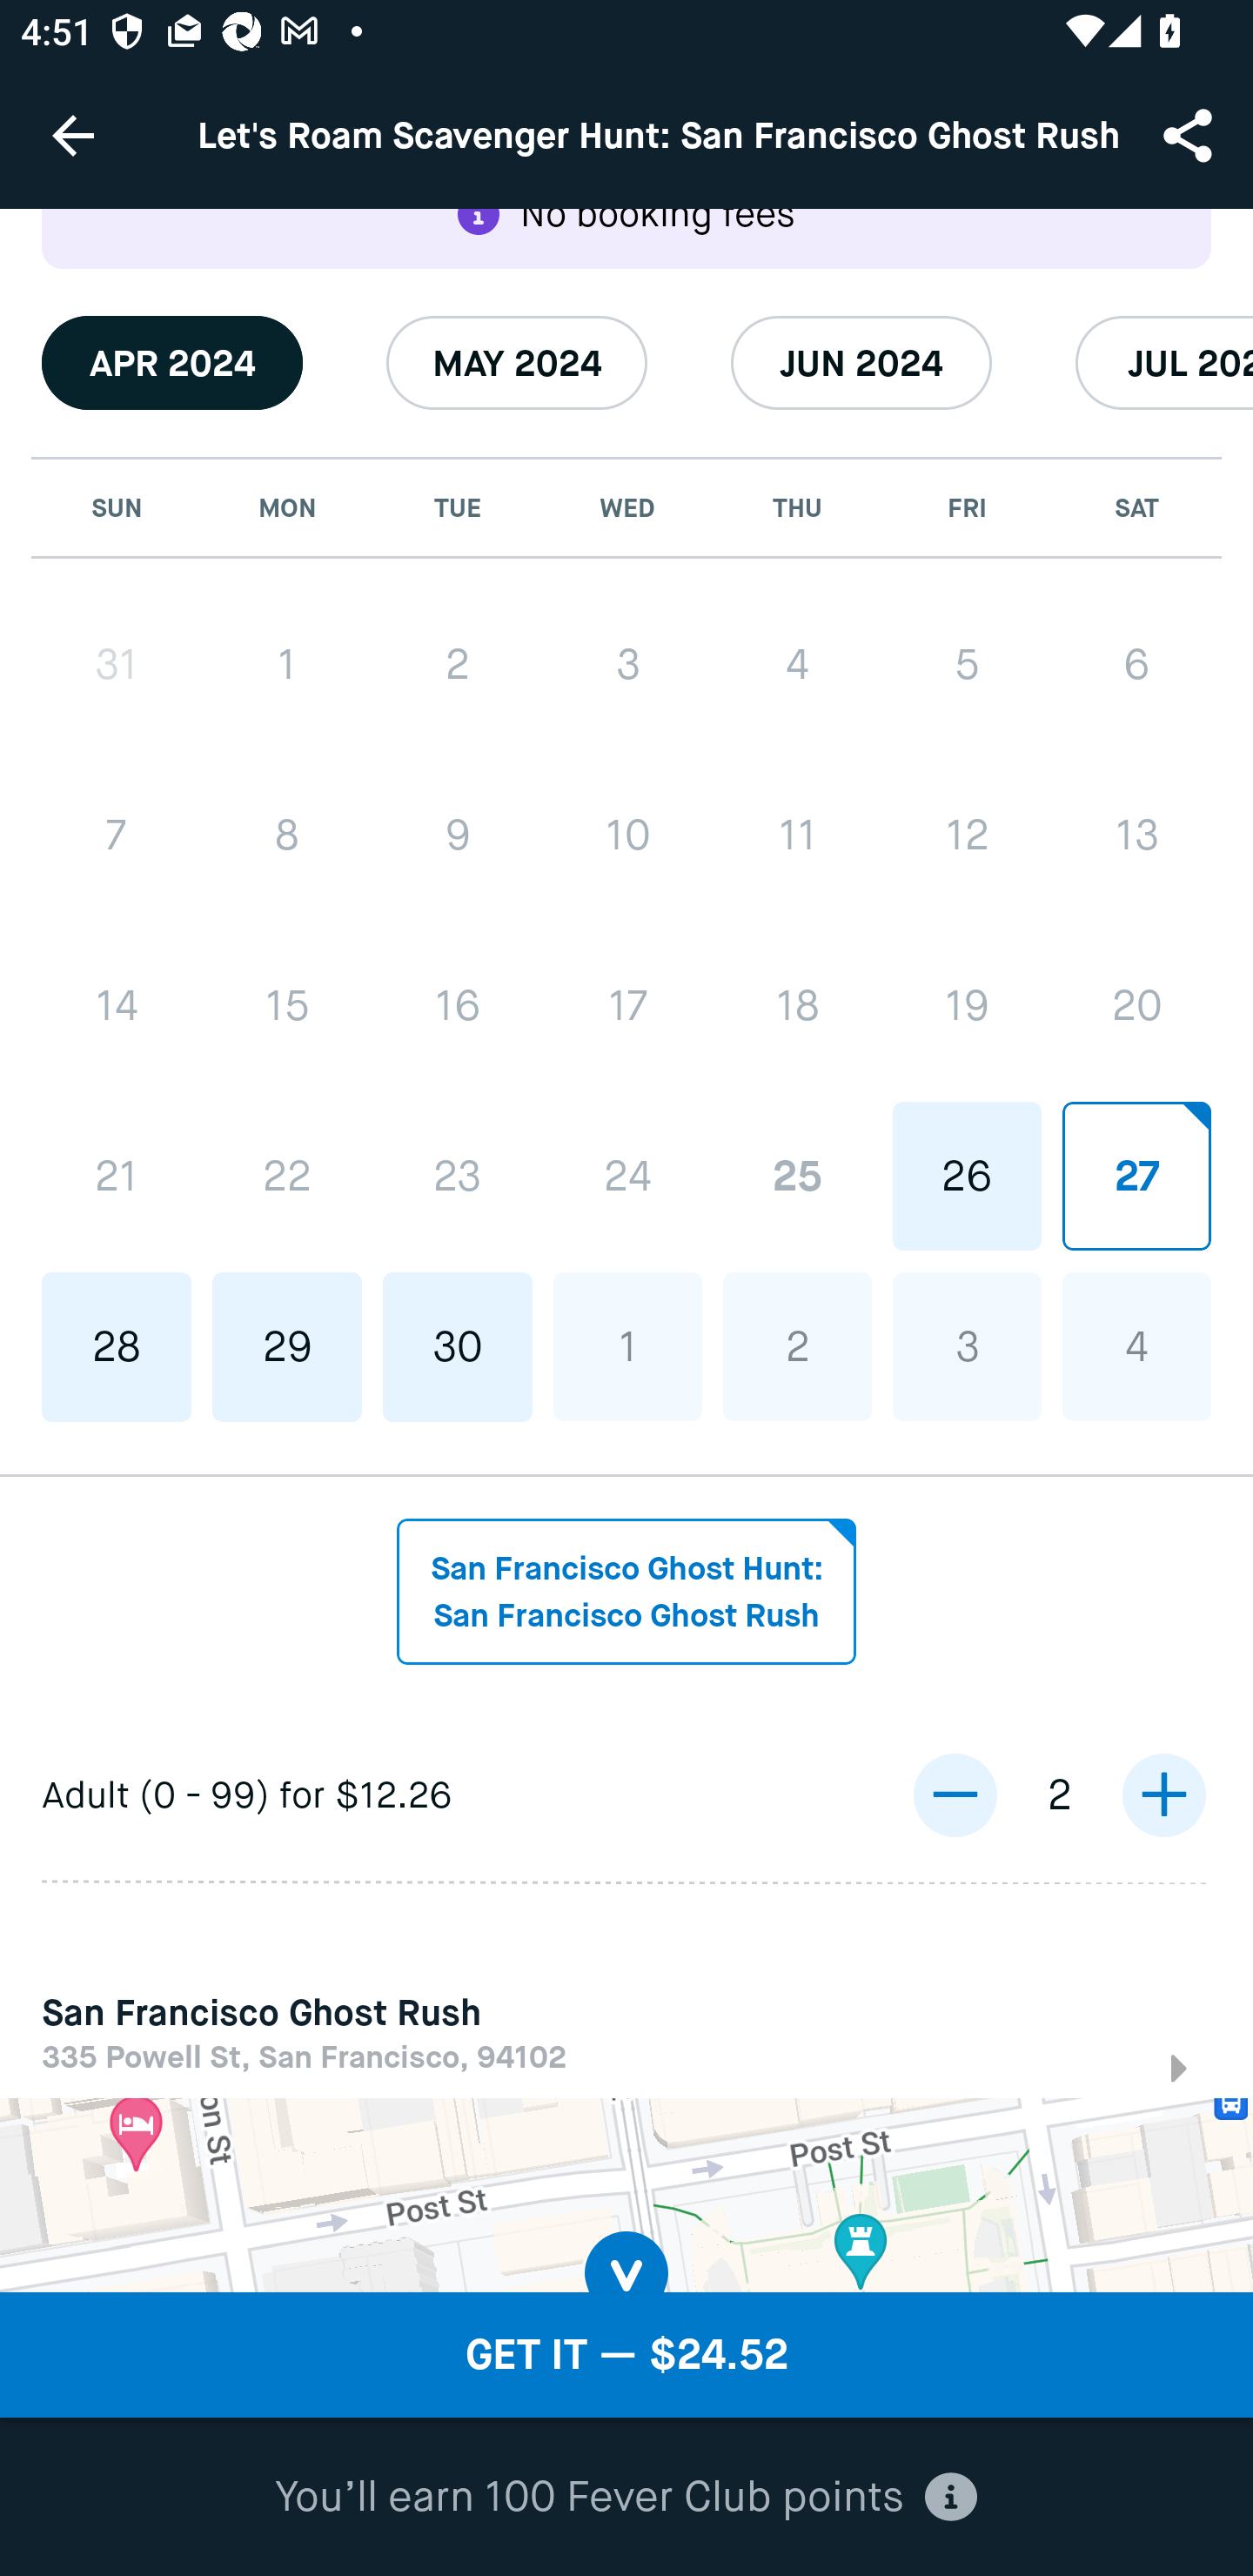 This screenshot has height=2576, width=1253. What do you see at coordinates (458, 1006) in the screenshot?
I see `16` at bounding box center [458, 1006].